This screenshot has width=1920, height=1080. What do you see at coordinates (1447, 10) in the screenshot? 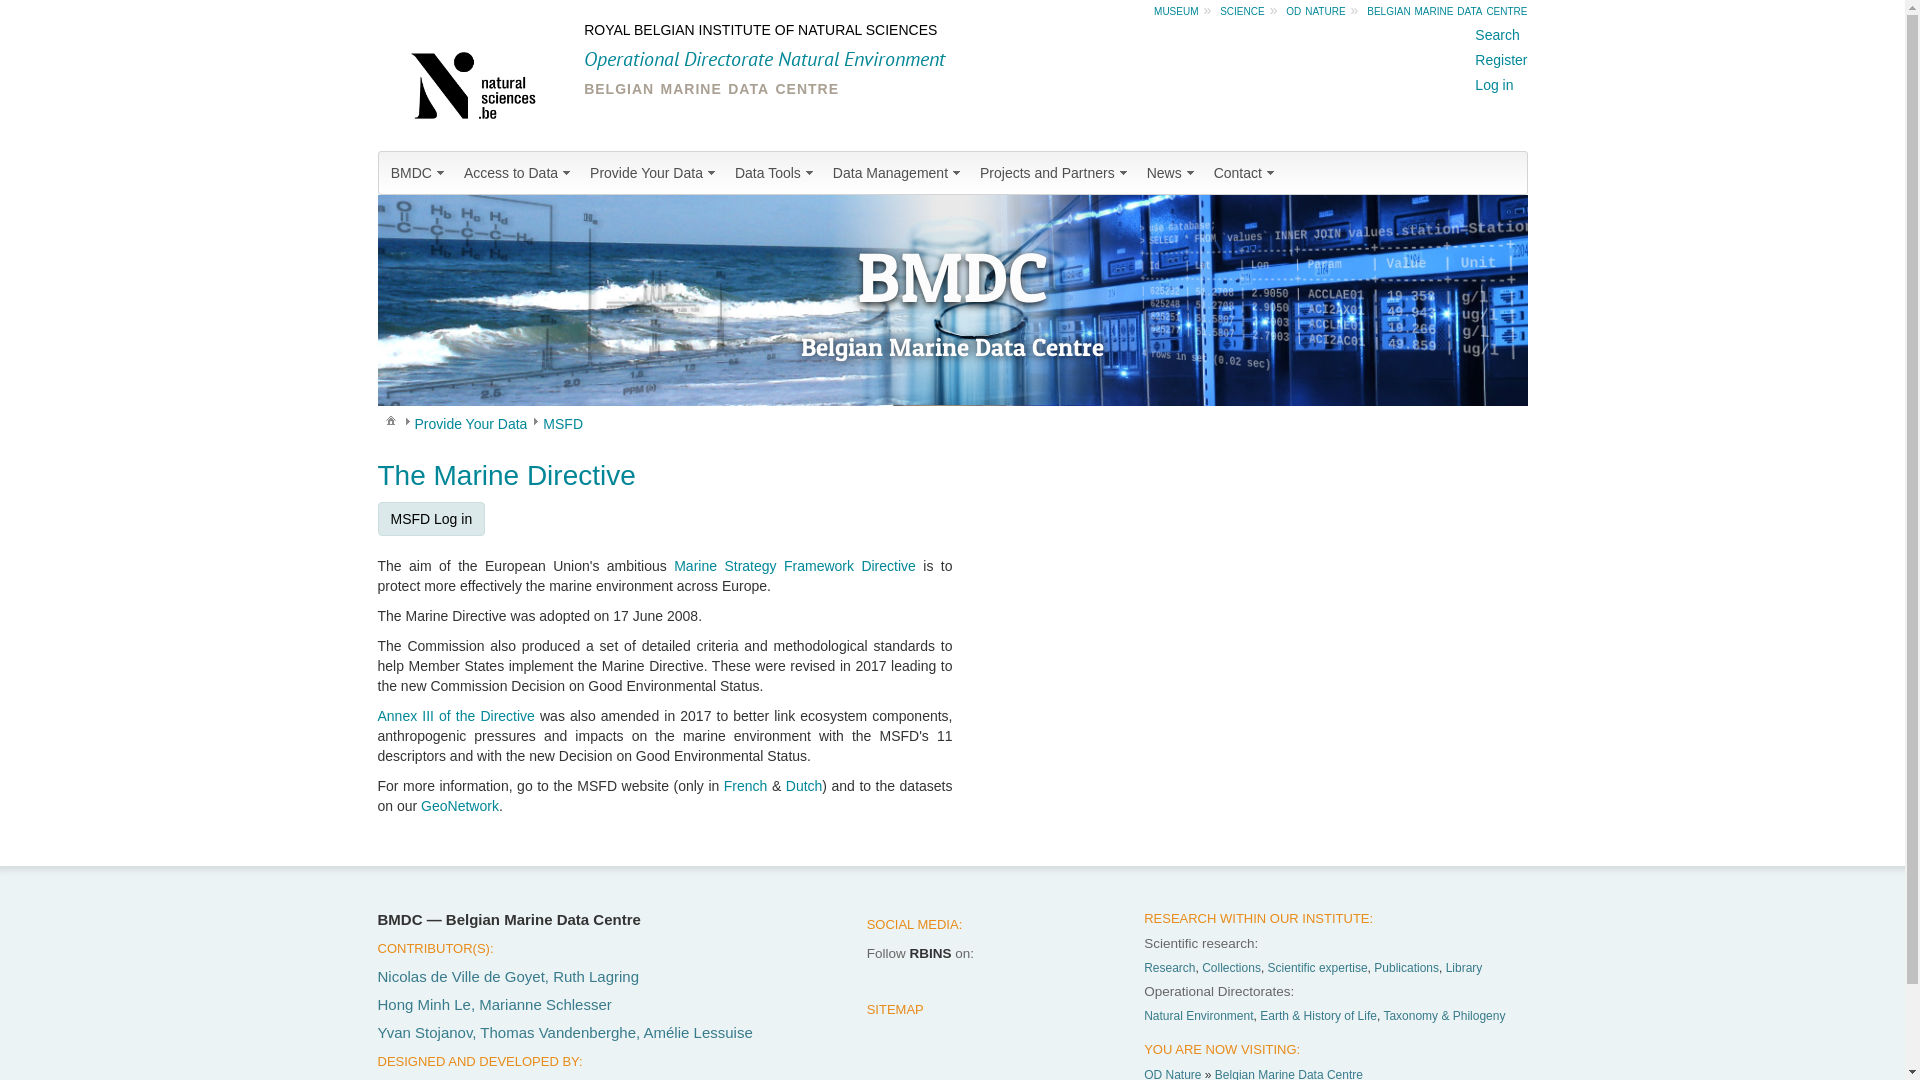
I see `belgian marine data centre` at bounding box center [1447, 10].